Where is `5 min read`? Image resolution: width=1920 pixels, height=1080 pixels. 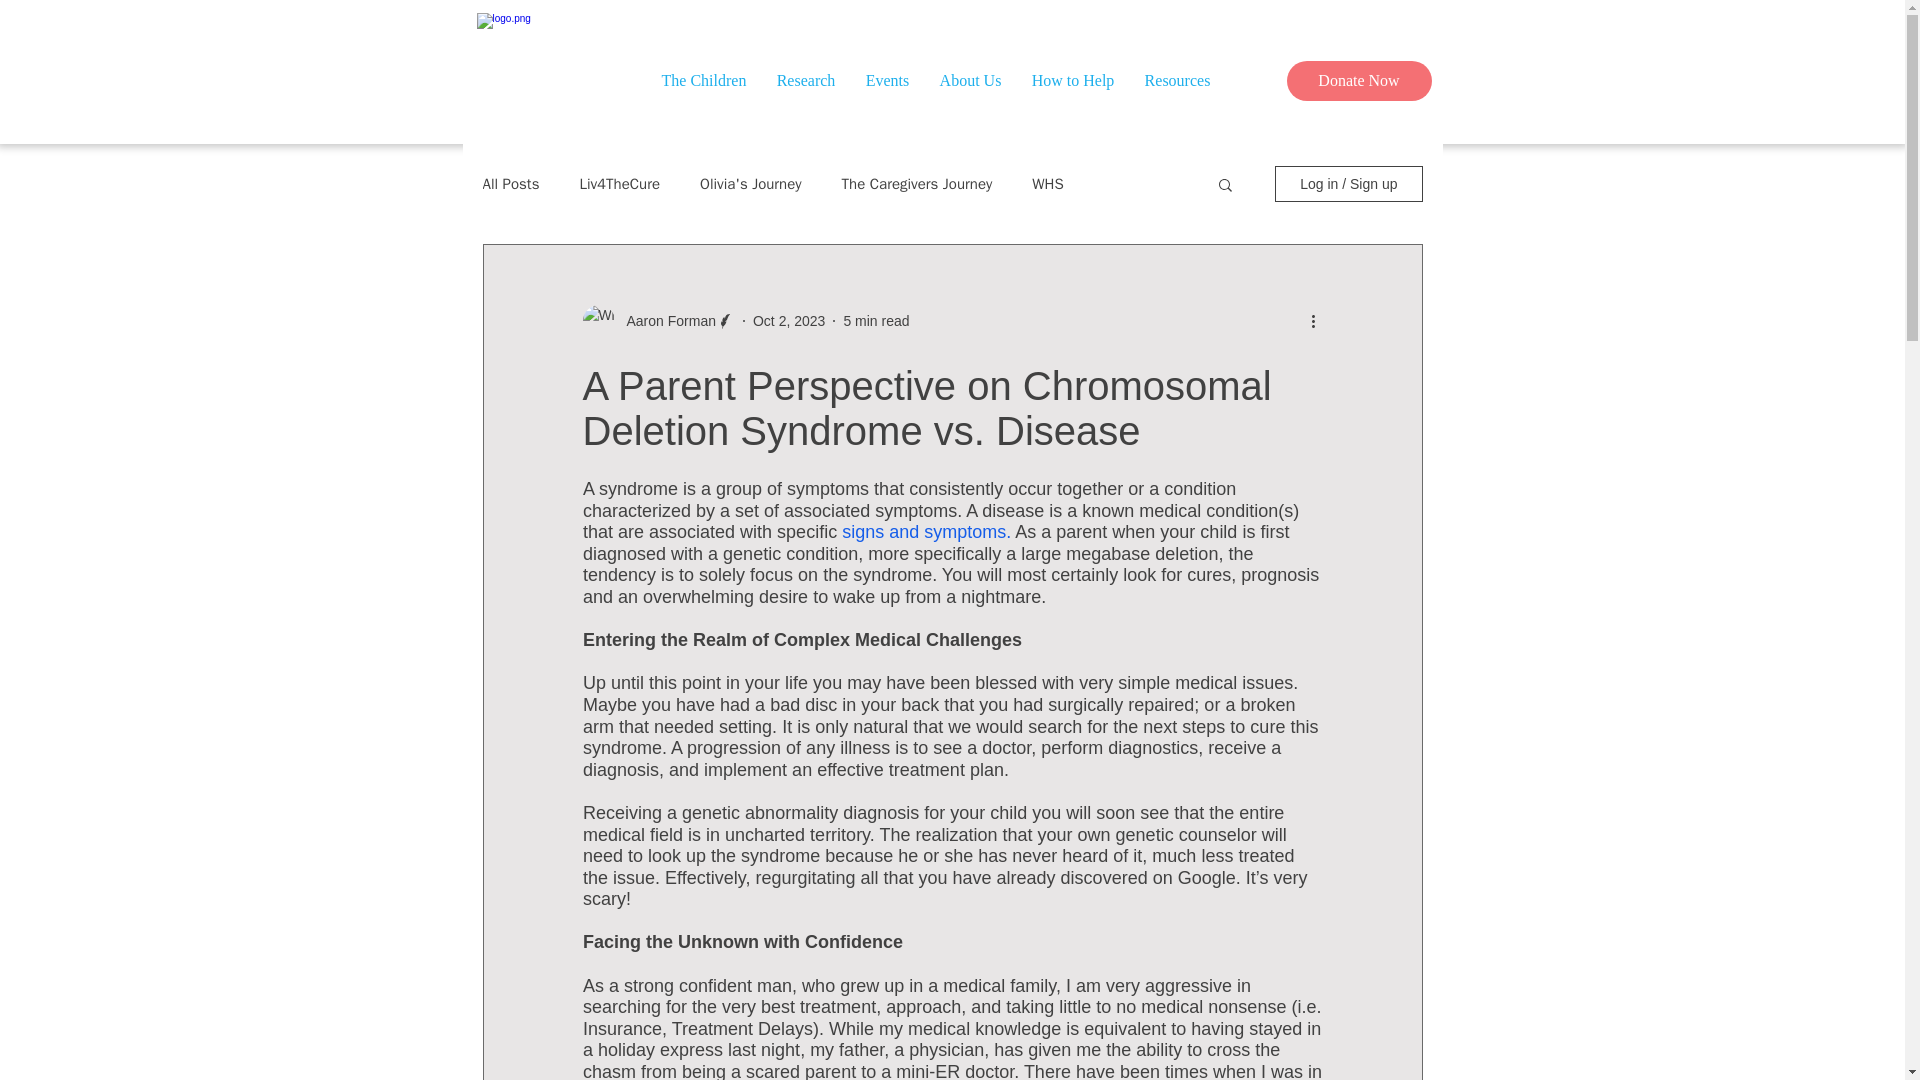
5 min read is located at coordinates (875, 320).